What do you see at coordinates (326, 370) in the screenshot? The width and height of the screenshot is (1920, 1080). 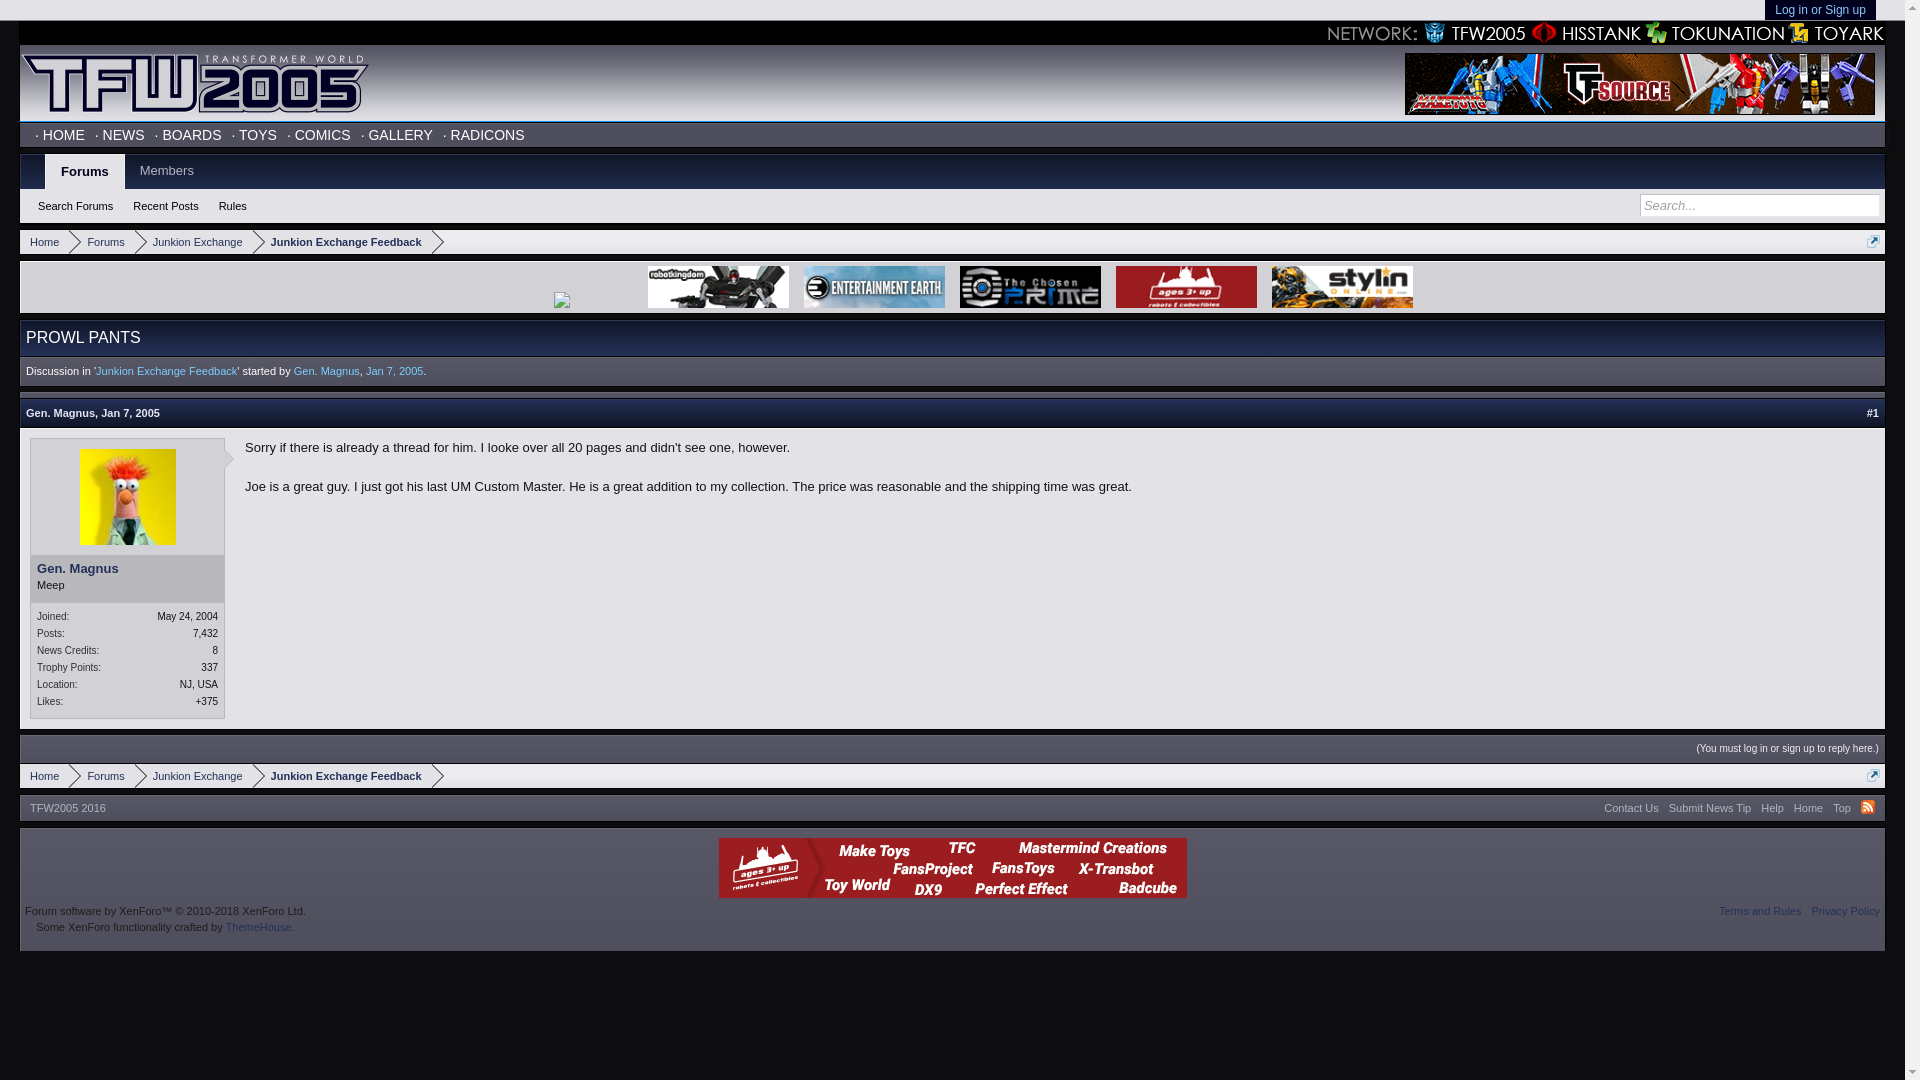 I see `Gen. Magnus` at bounding box center [326, 370].